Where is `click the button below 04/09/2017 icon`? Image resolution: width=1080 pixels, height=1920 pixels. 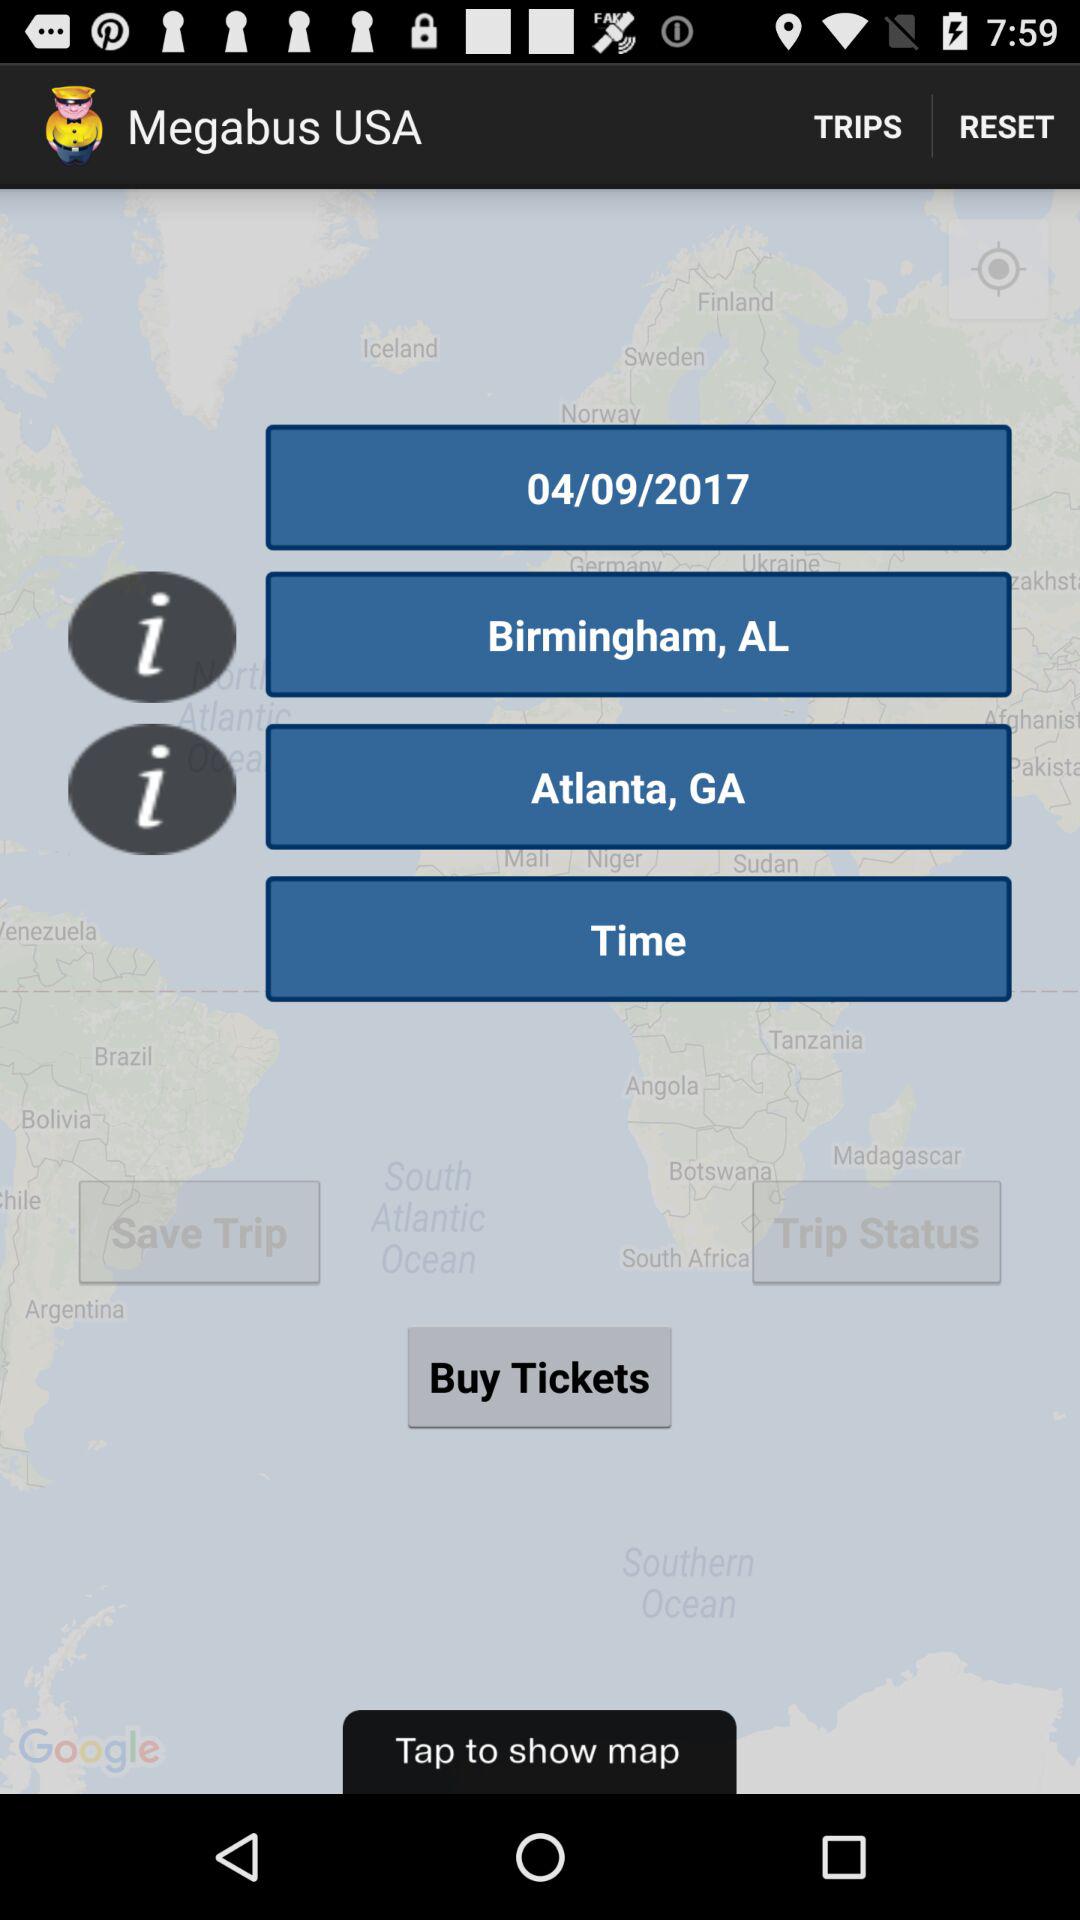 click the button below 04/09/2017 icon is located at coordinates (638, 634).